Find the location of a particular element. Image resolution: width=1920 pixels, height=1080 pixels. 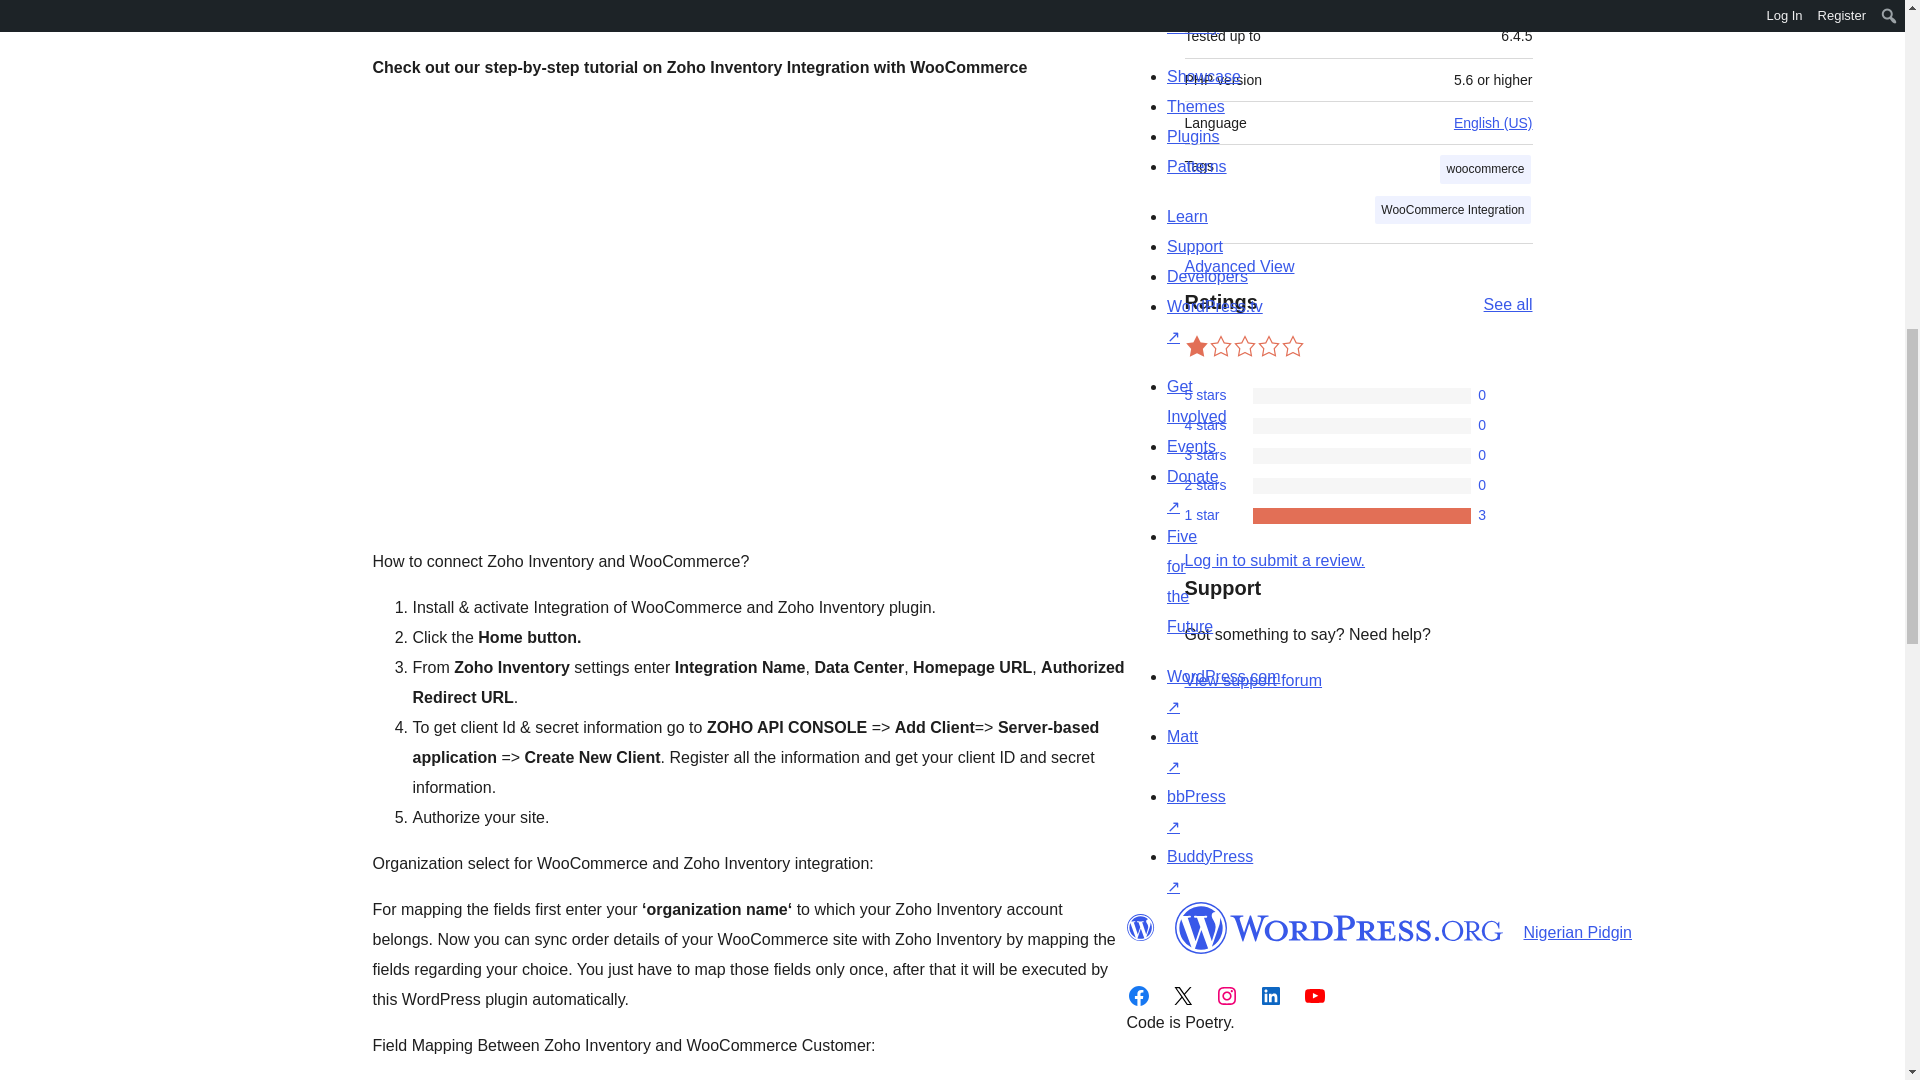

WordPress.org is located at coordinates (1338, 927).